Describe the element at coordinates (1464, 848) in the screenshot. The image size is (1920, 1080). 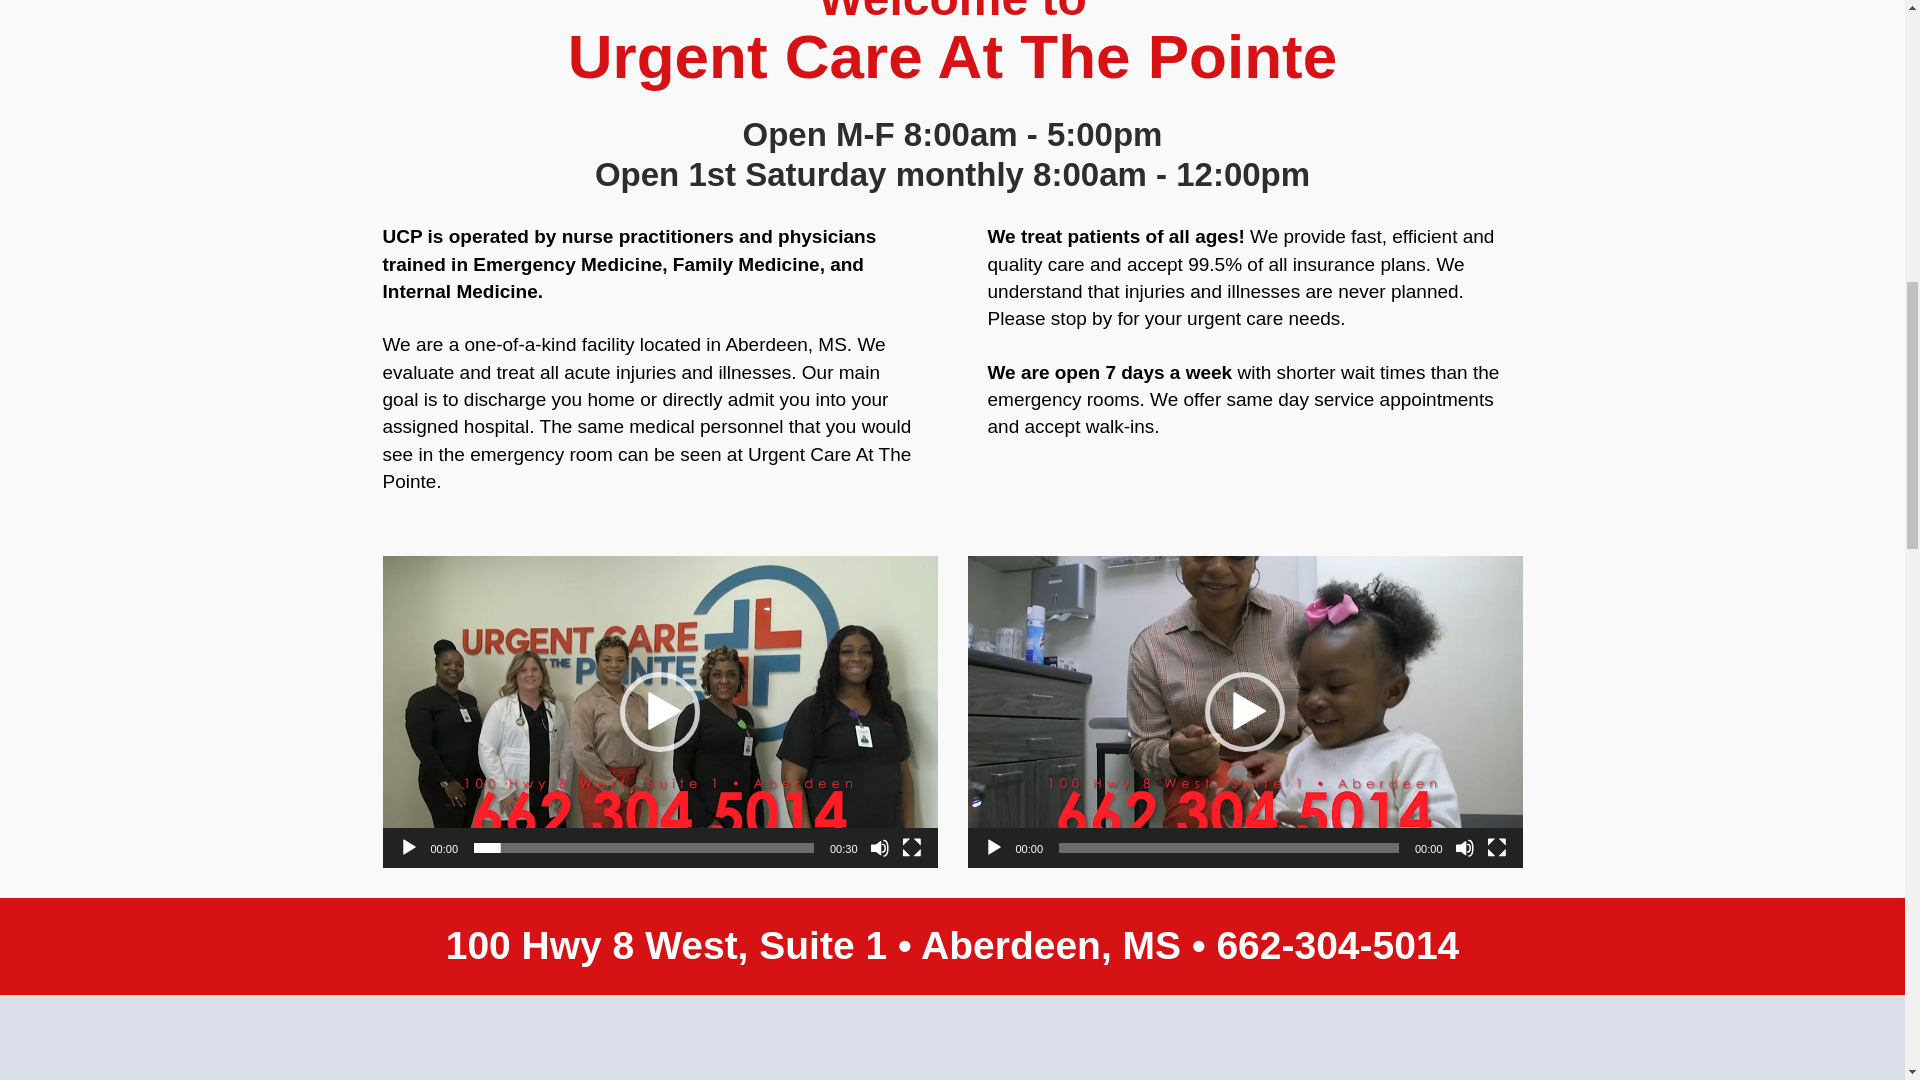
I see `Mute` at that location.